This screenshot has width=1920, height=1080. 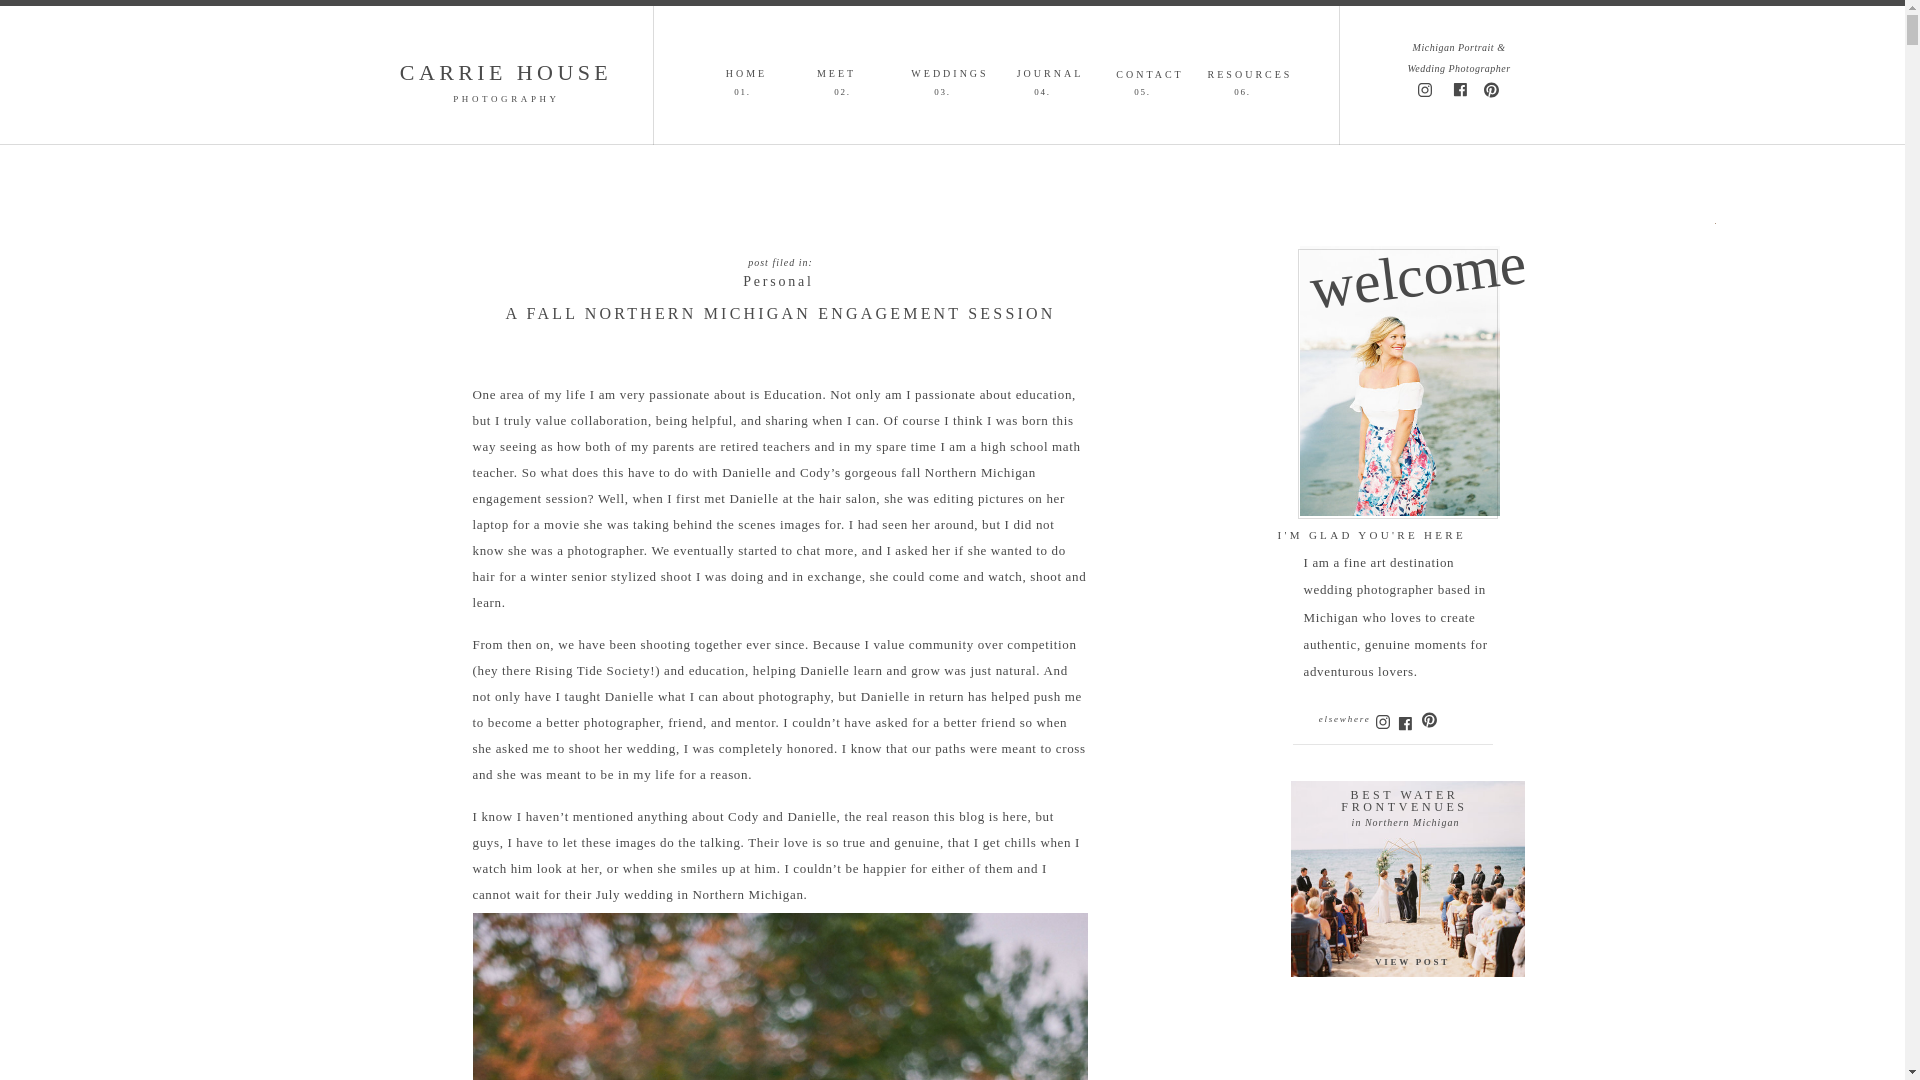 What do you see at coordinates (1242, 90) in the screenshot?
I see `06.` at bounding box center [1242, 90].